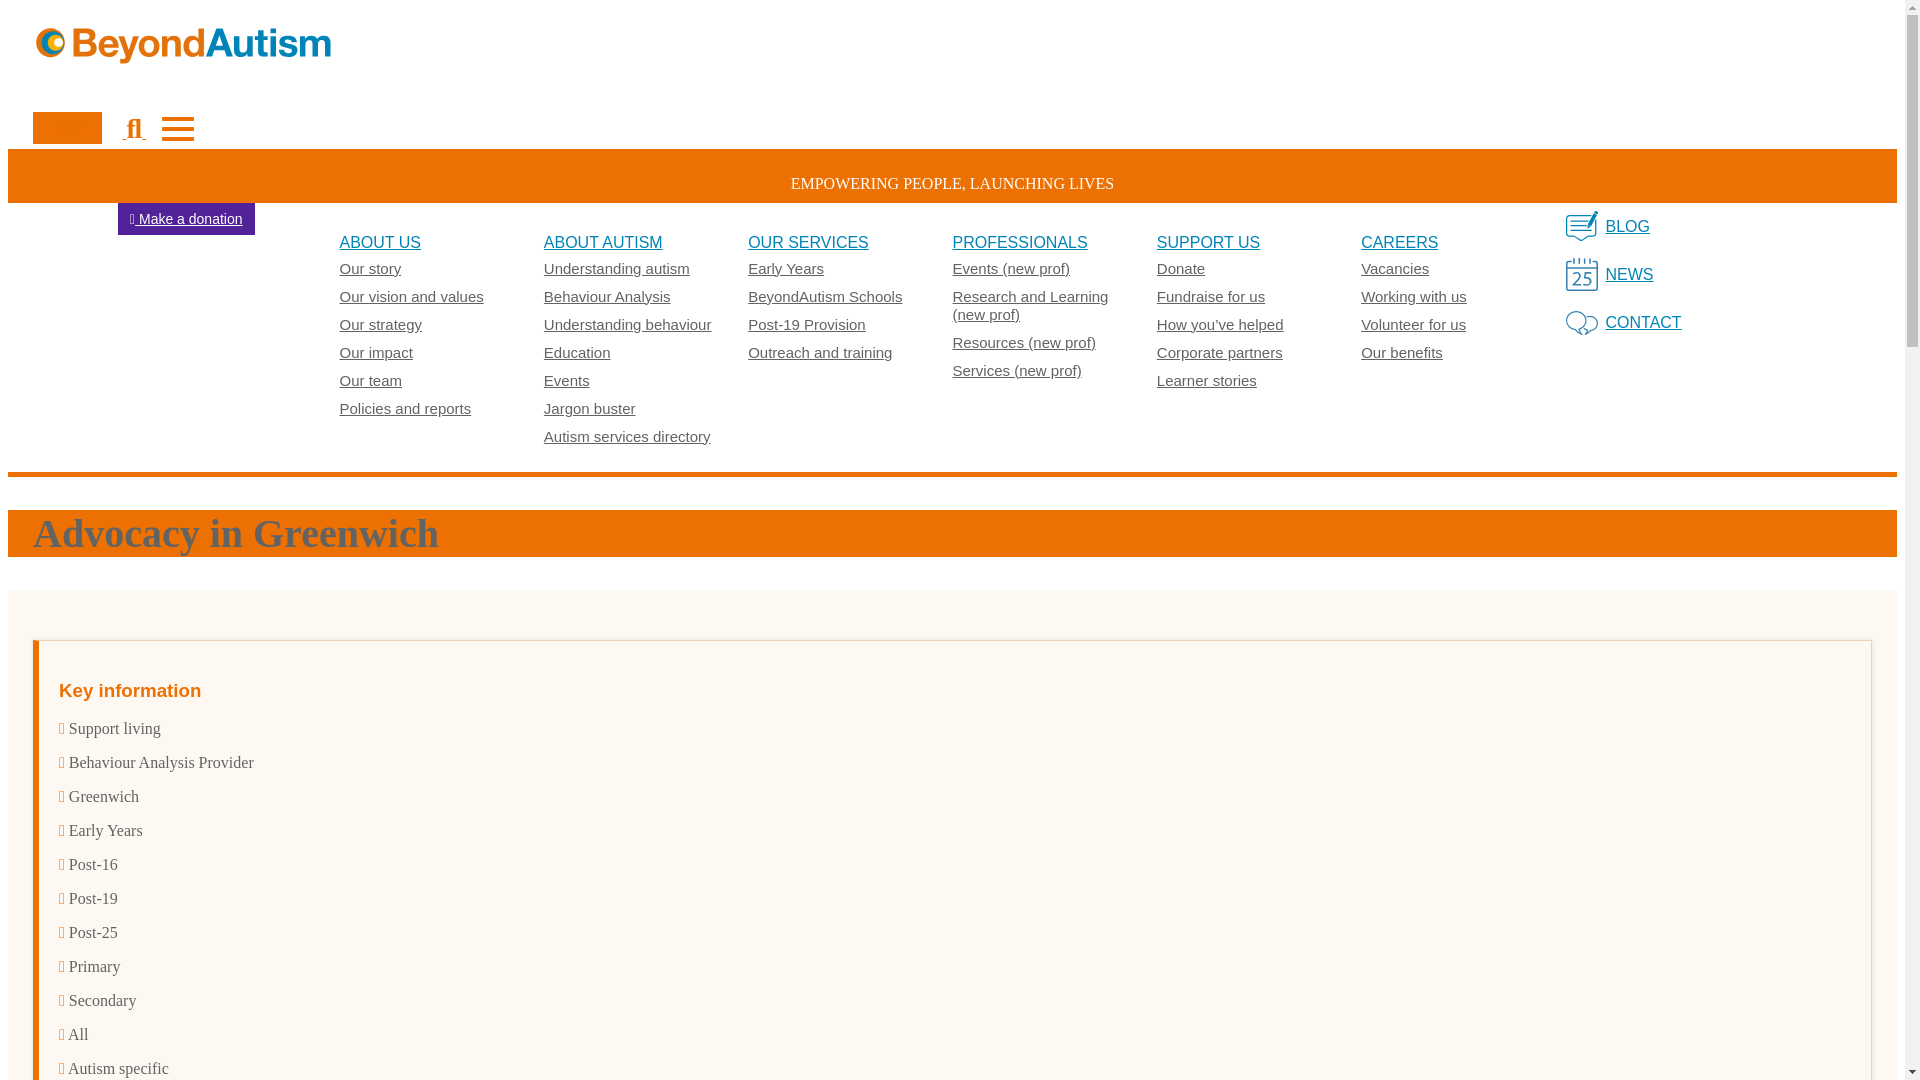  What do you see at coordinates (626, 436) in the screenshot?
I see `Autism services directory` at bounding box center [626, 436].